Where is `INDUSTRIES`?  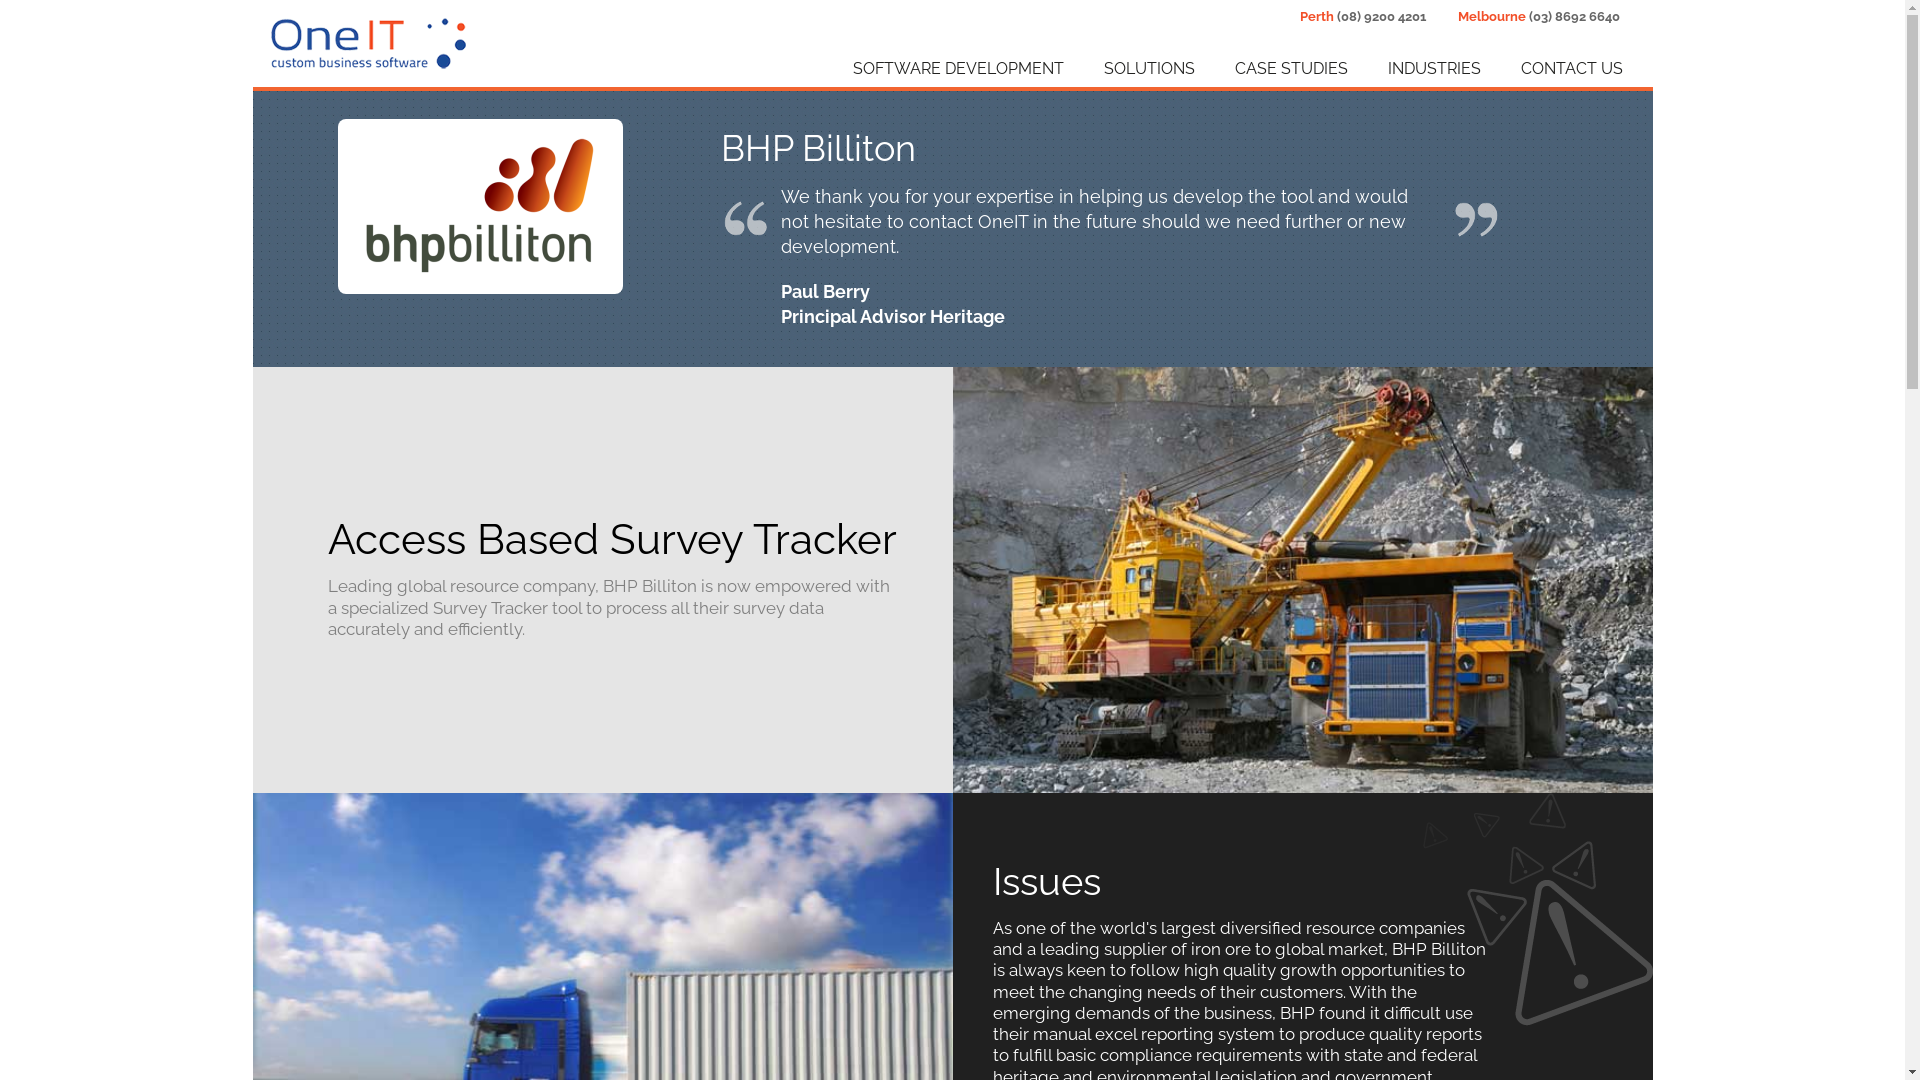 INDUSTRIES is located at coordinates (1414, 69).